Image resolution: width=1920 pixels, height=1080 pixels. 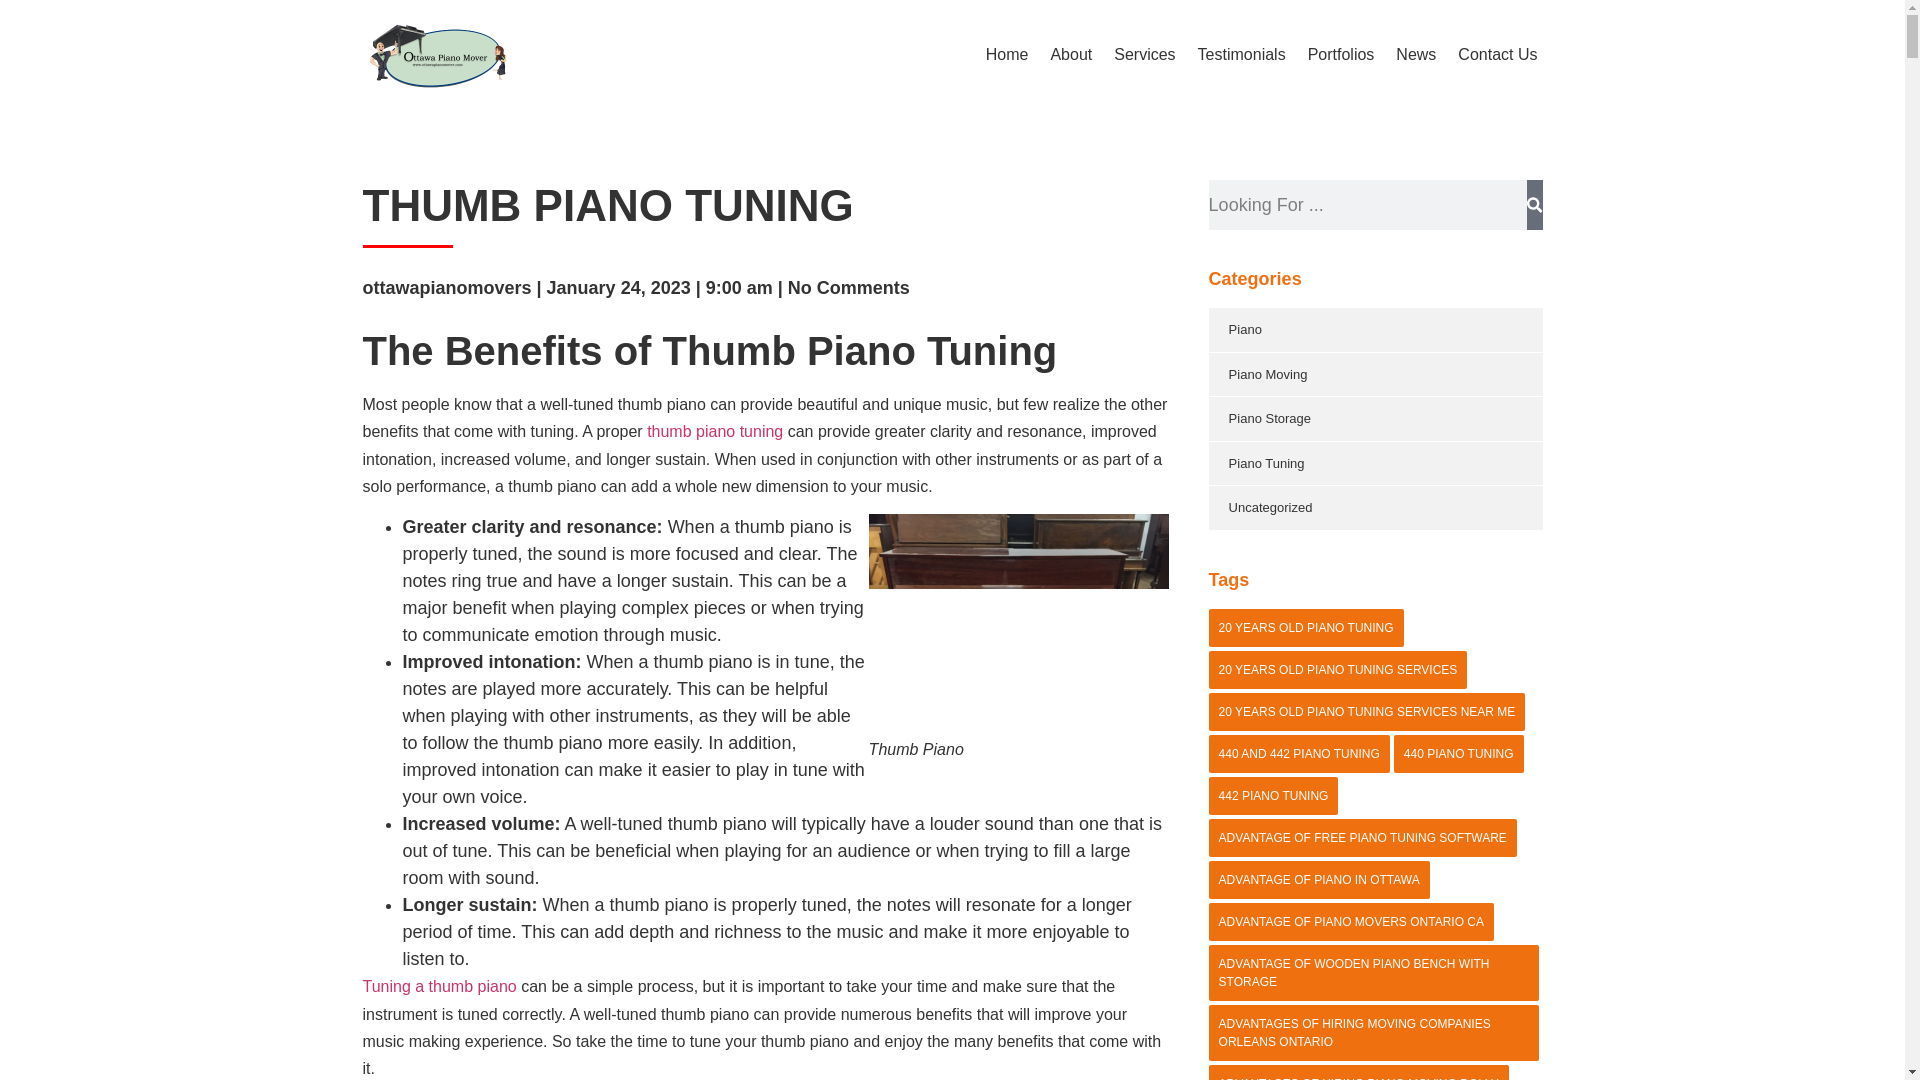 I want to click on Piano, so click(x=1376, y=330).